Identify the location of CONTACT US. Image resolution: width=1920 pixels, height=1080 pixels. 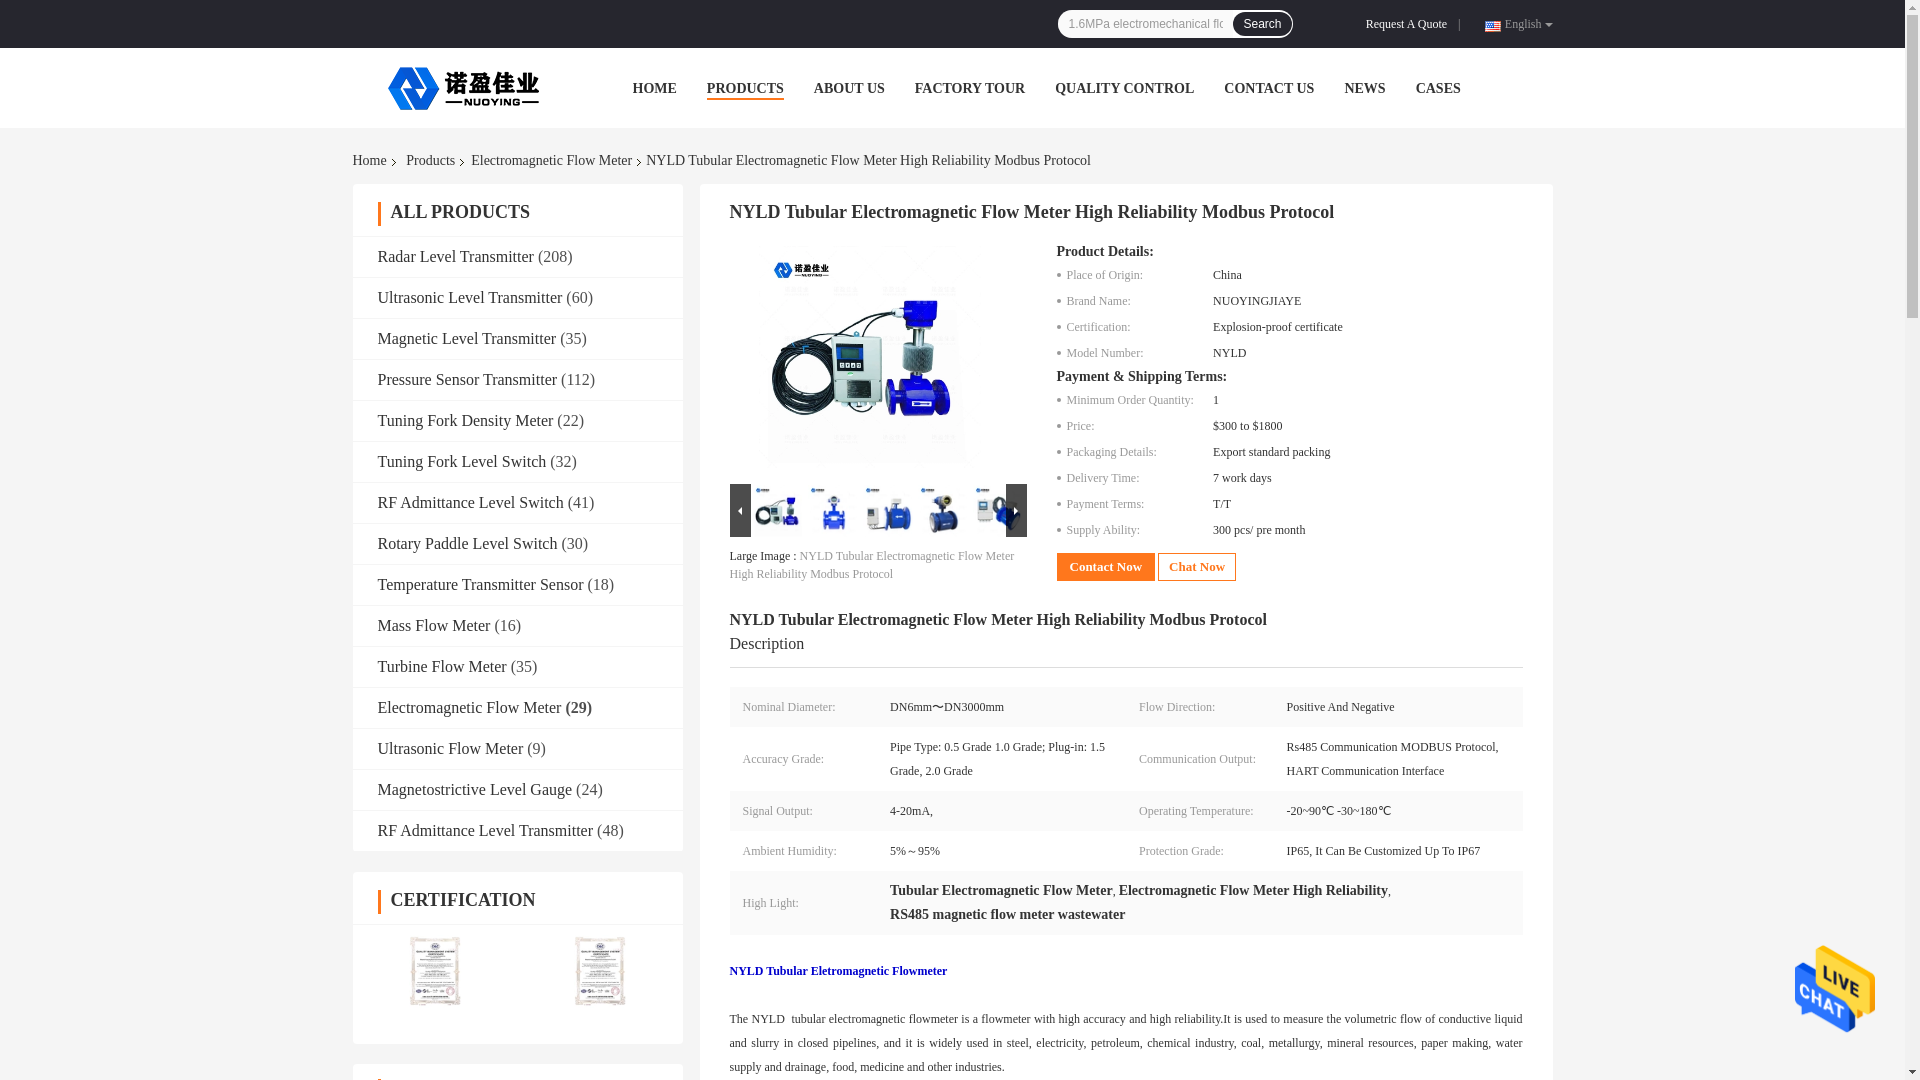
(1268, 88).